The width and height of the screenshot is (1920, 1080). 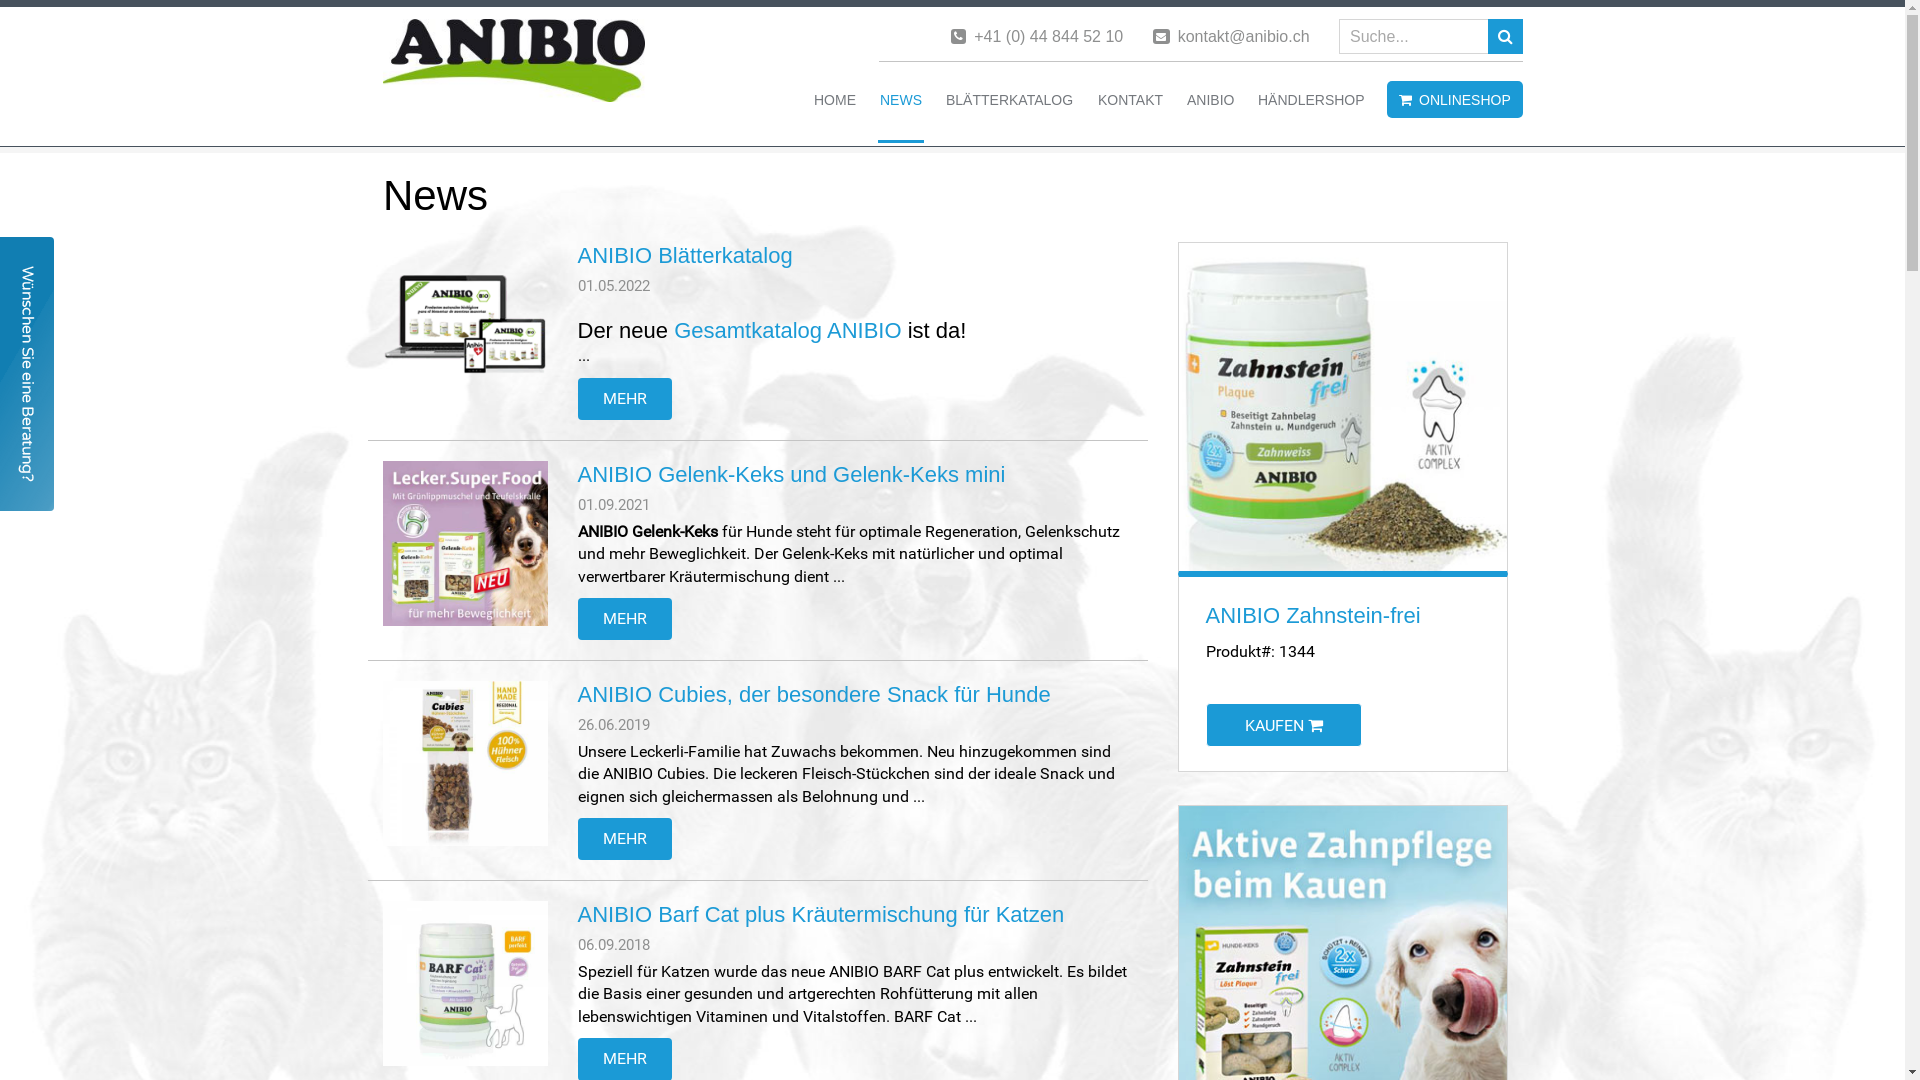 I want to click on MEHR, so click(x=625, y=839).